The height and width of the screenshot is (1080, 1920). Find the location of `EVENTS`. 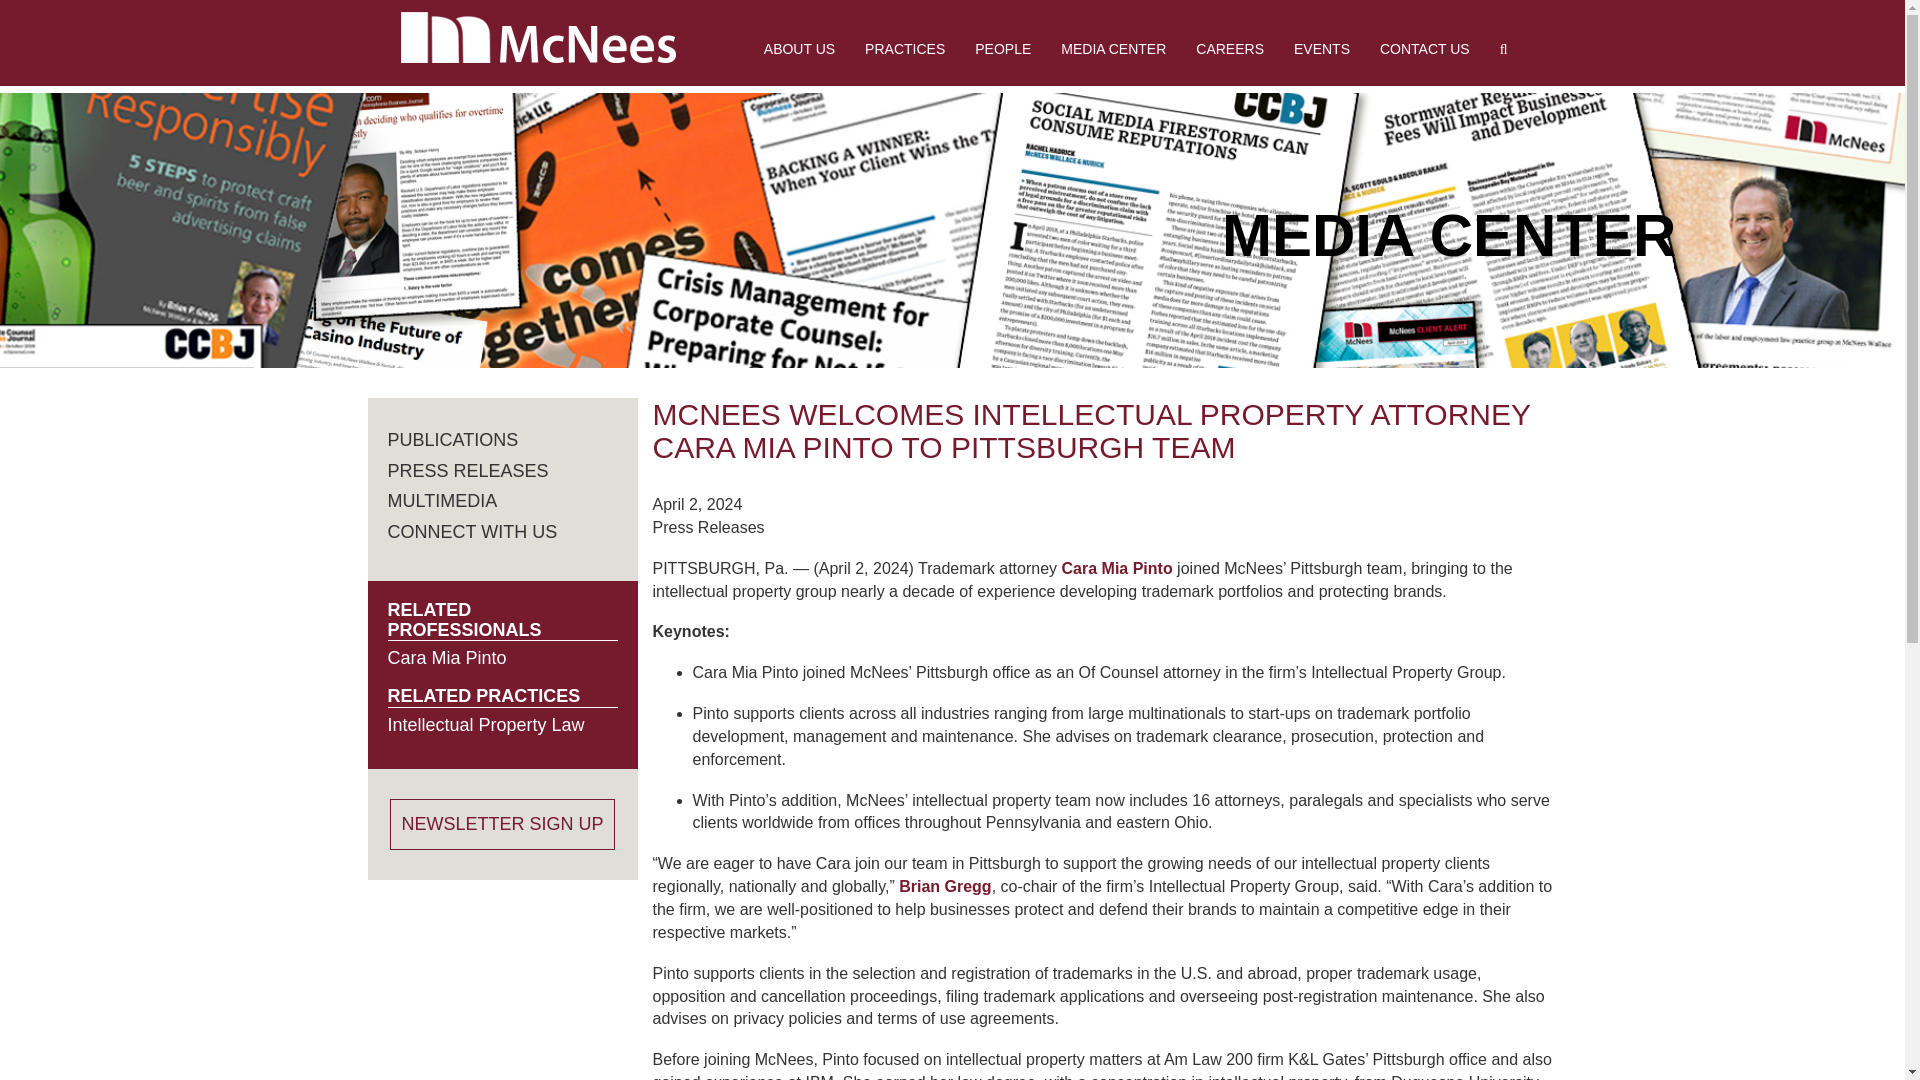

EVENTS is located at coordinates (1322, 48).